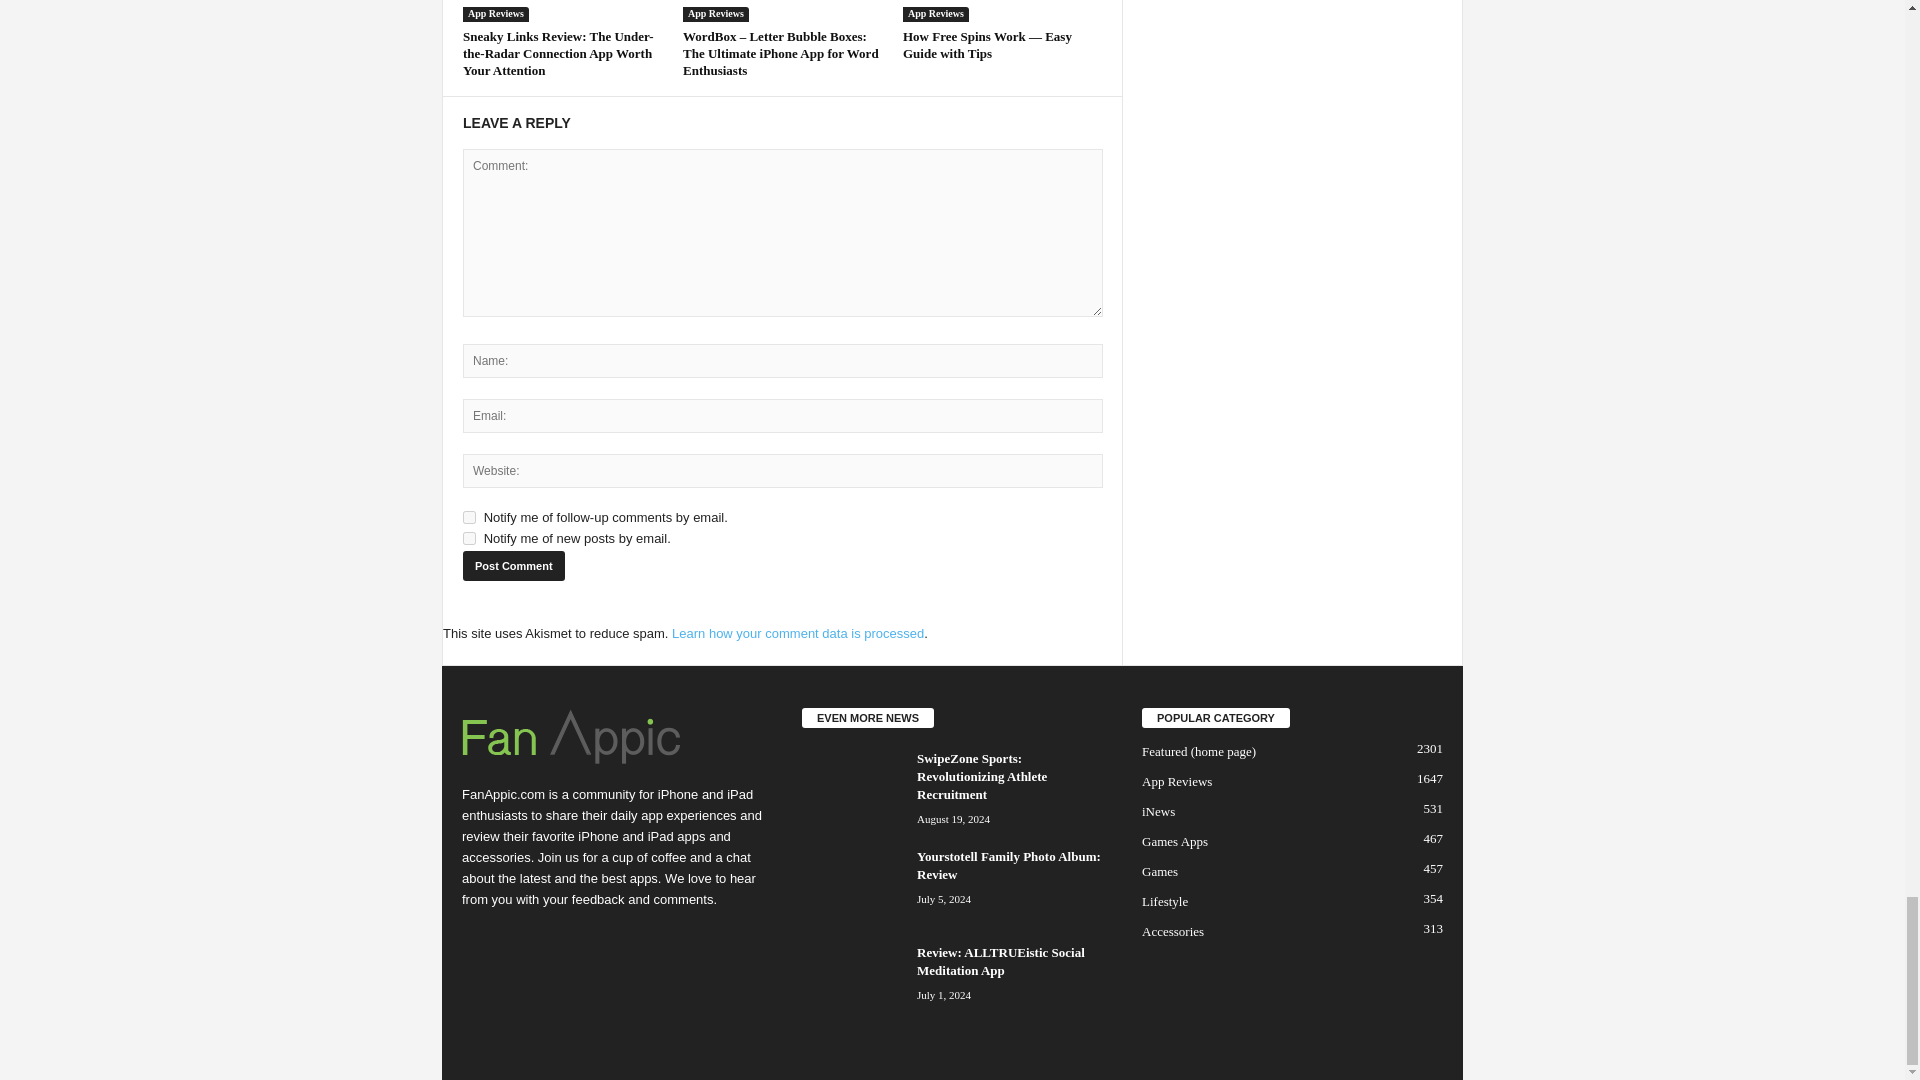 The width and height of the screenshot is (1920, 1080). I want to click on subscribe, so click(469, 516).